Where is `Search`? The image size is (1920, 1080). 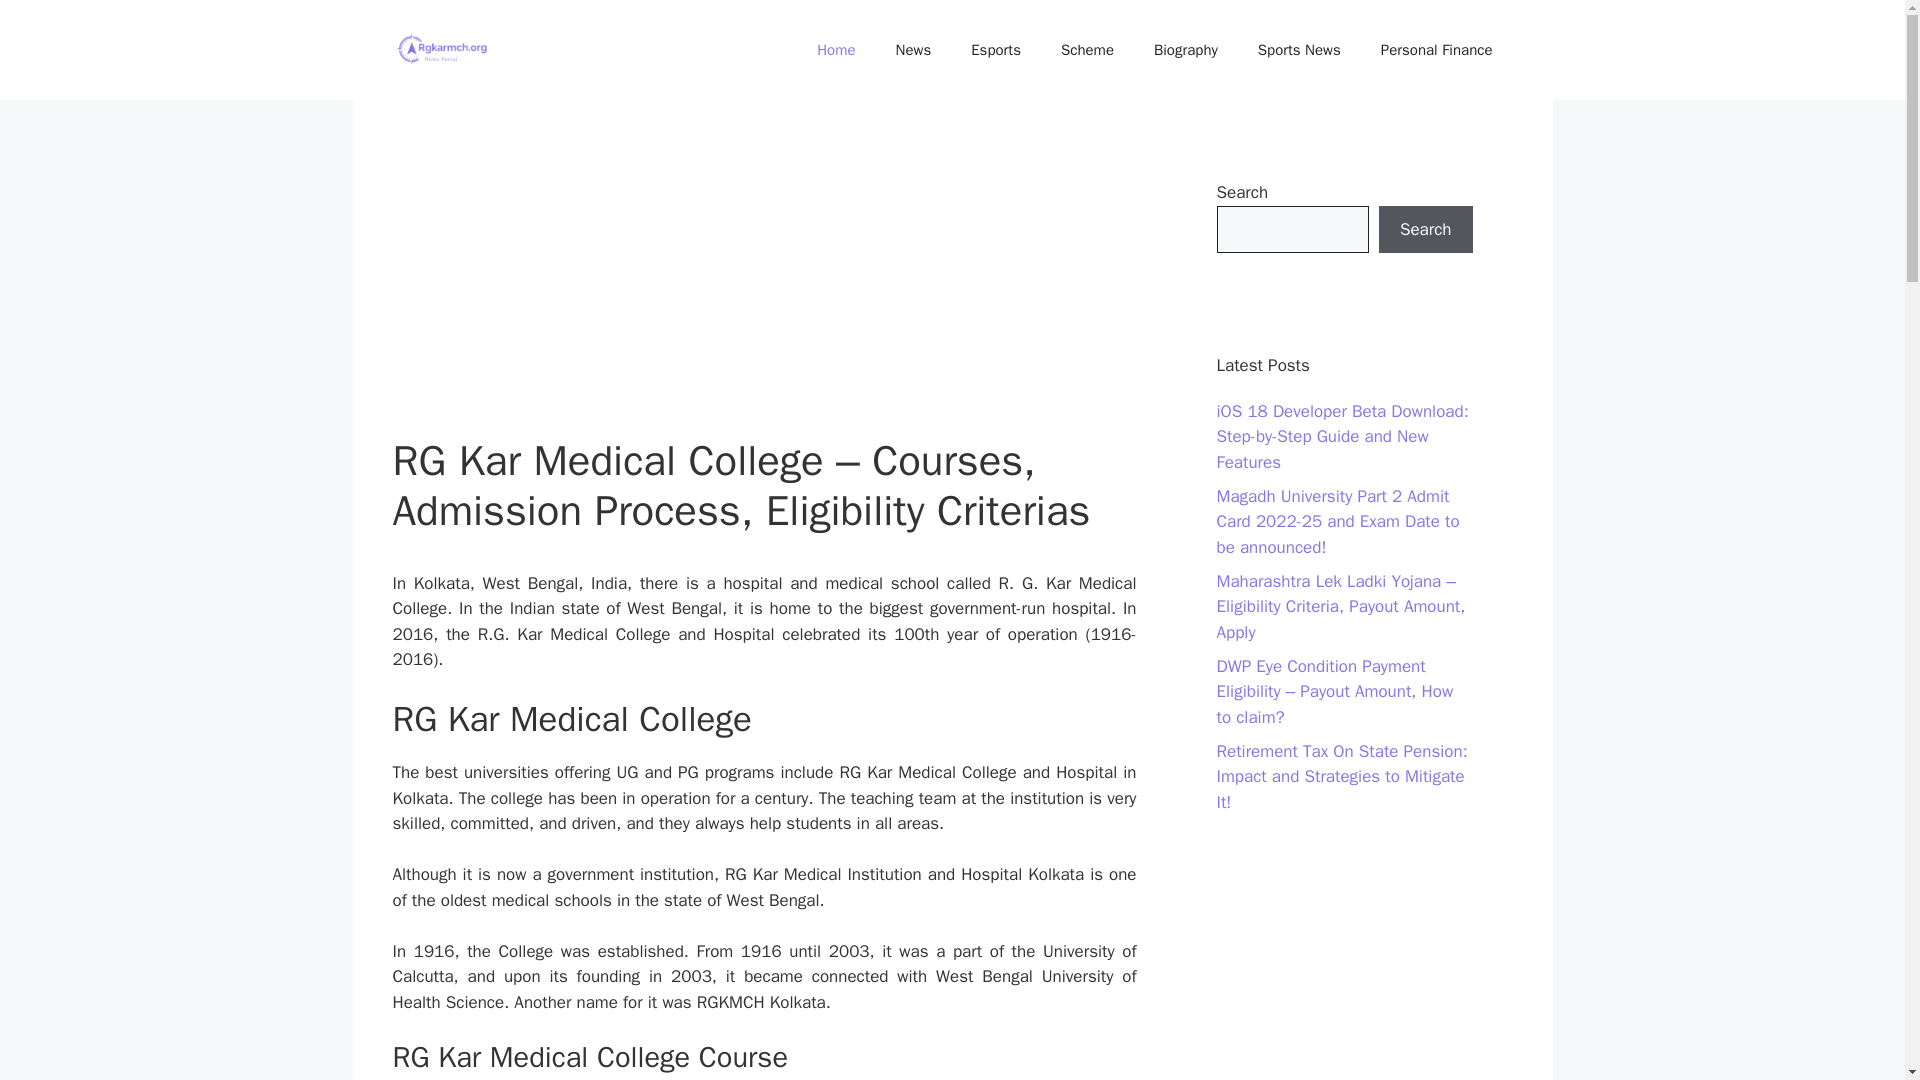 Search is located at coordinates (1425, 230).